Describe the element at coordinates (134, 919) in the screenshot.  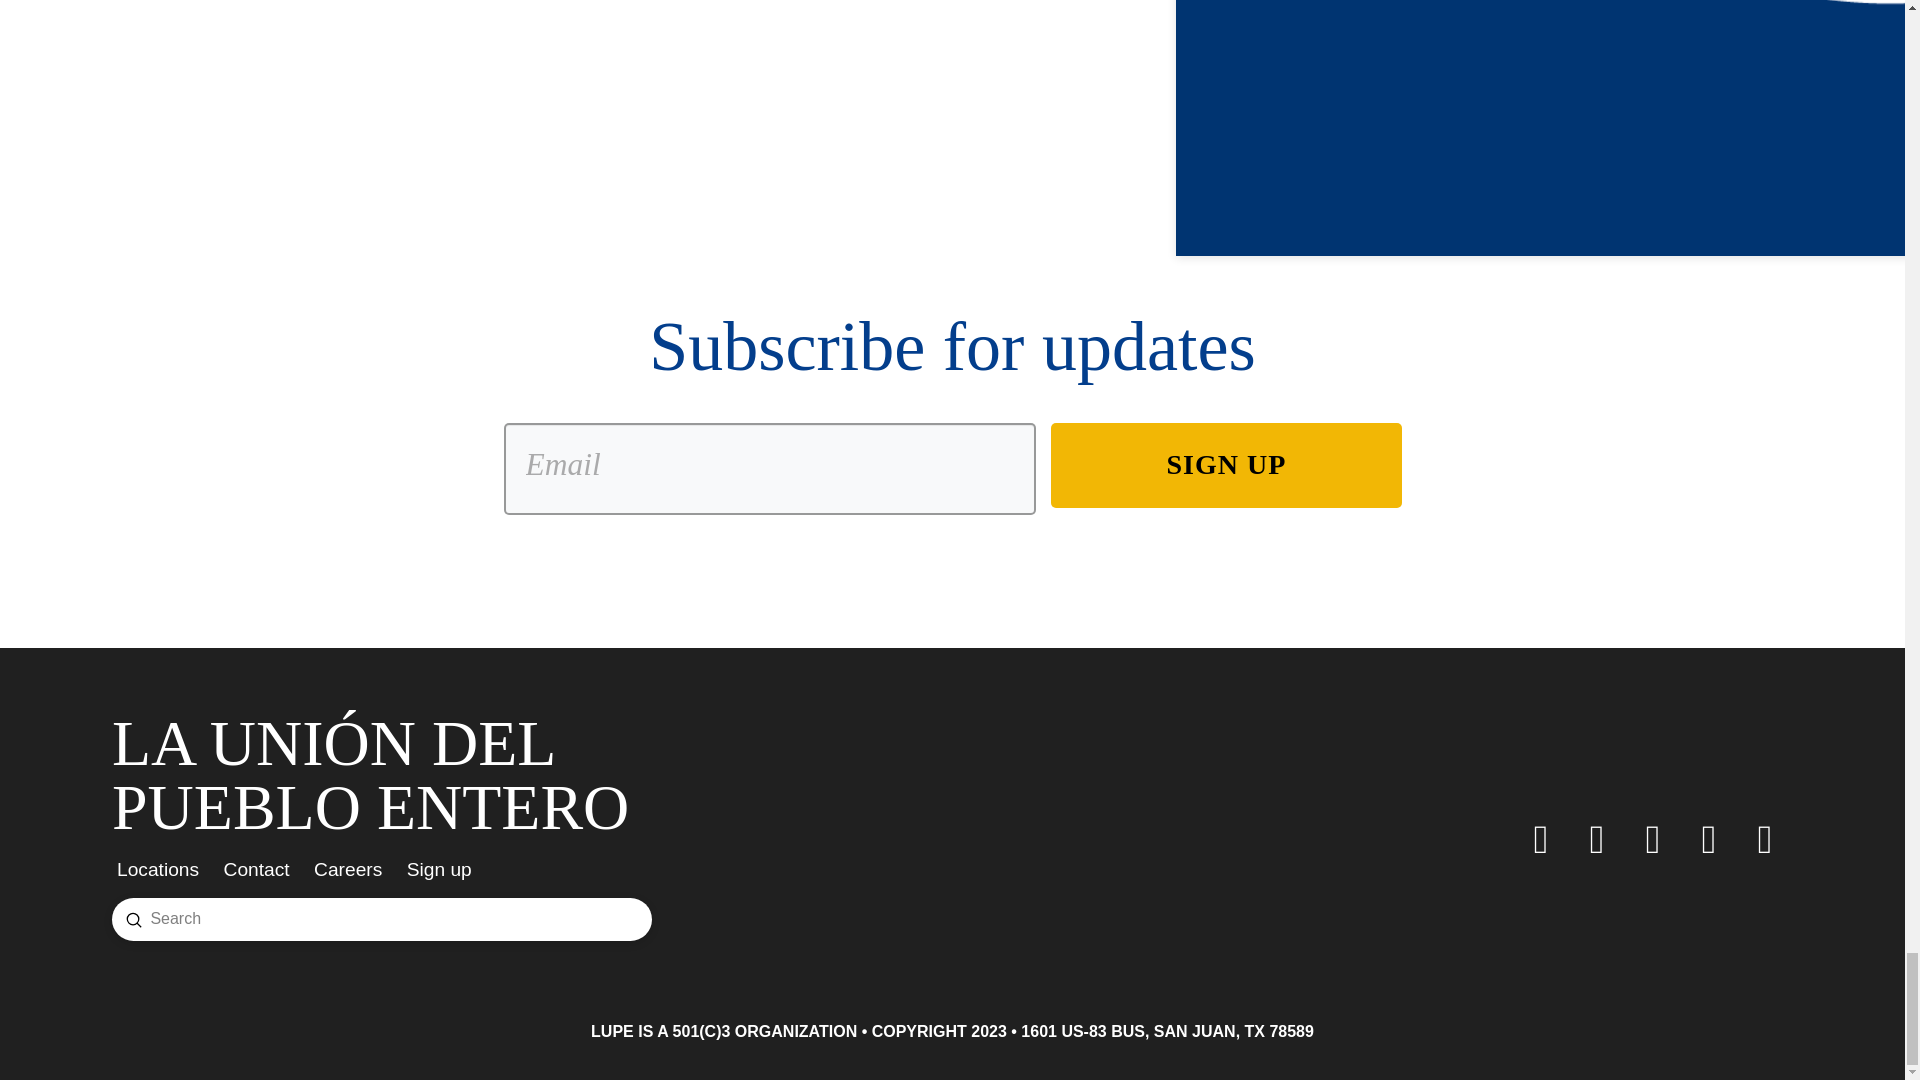
I see `Submit` at that location.